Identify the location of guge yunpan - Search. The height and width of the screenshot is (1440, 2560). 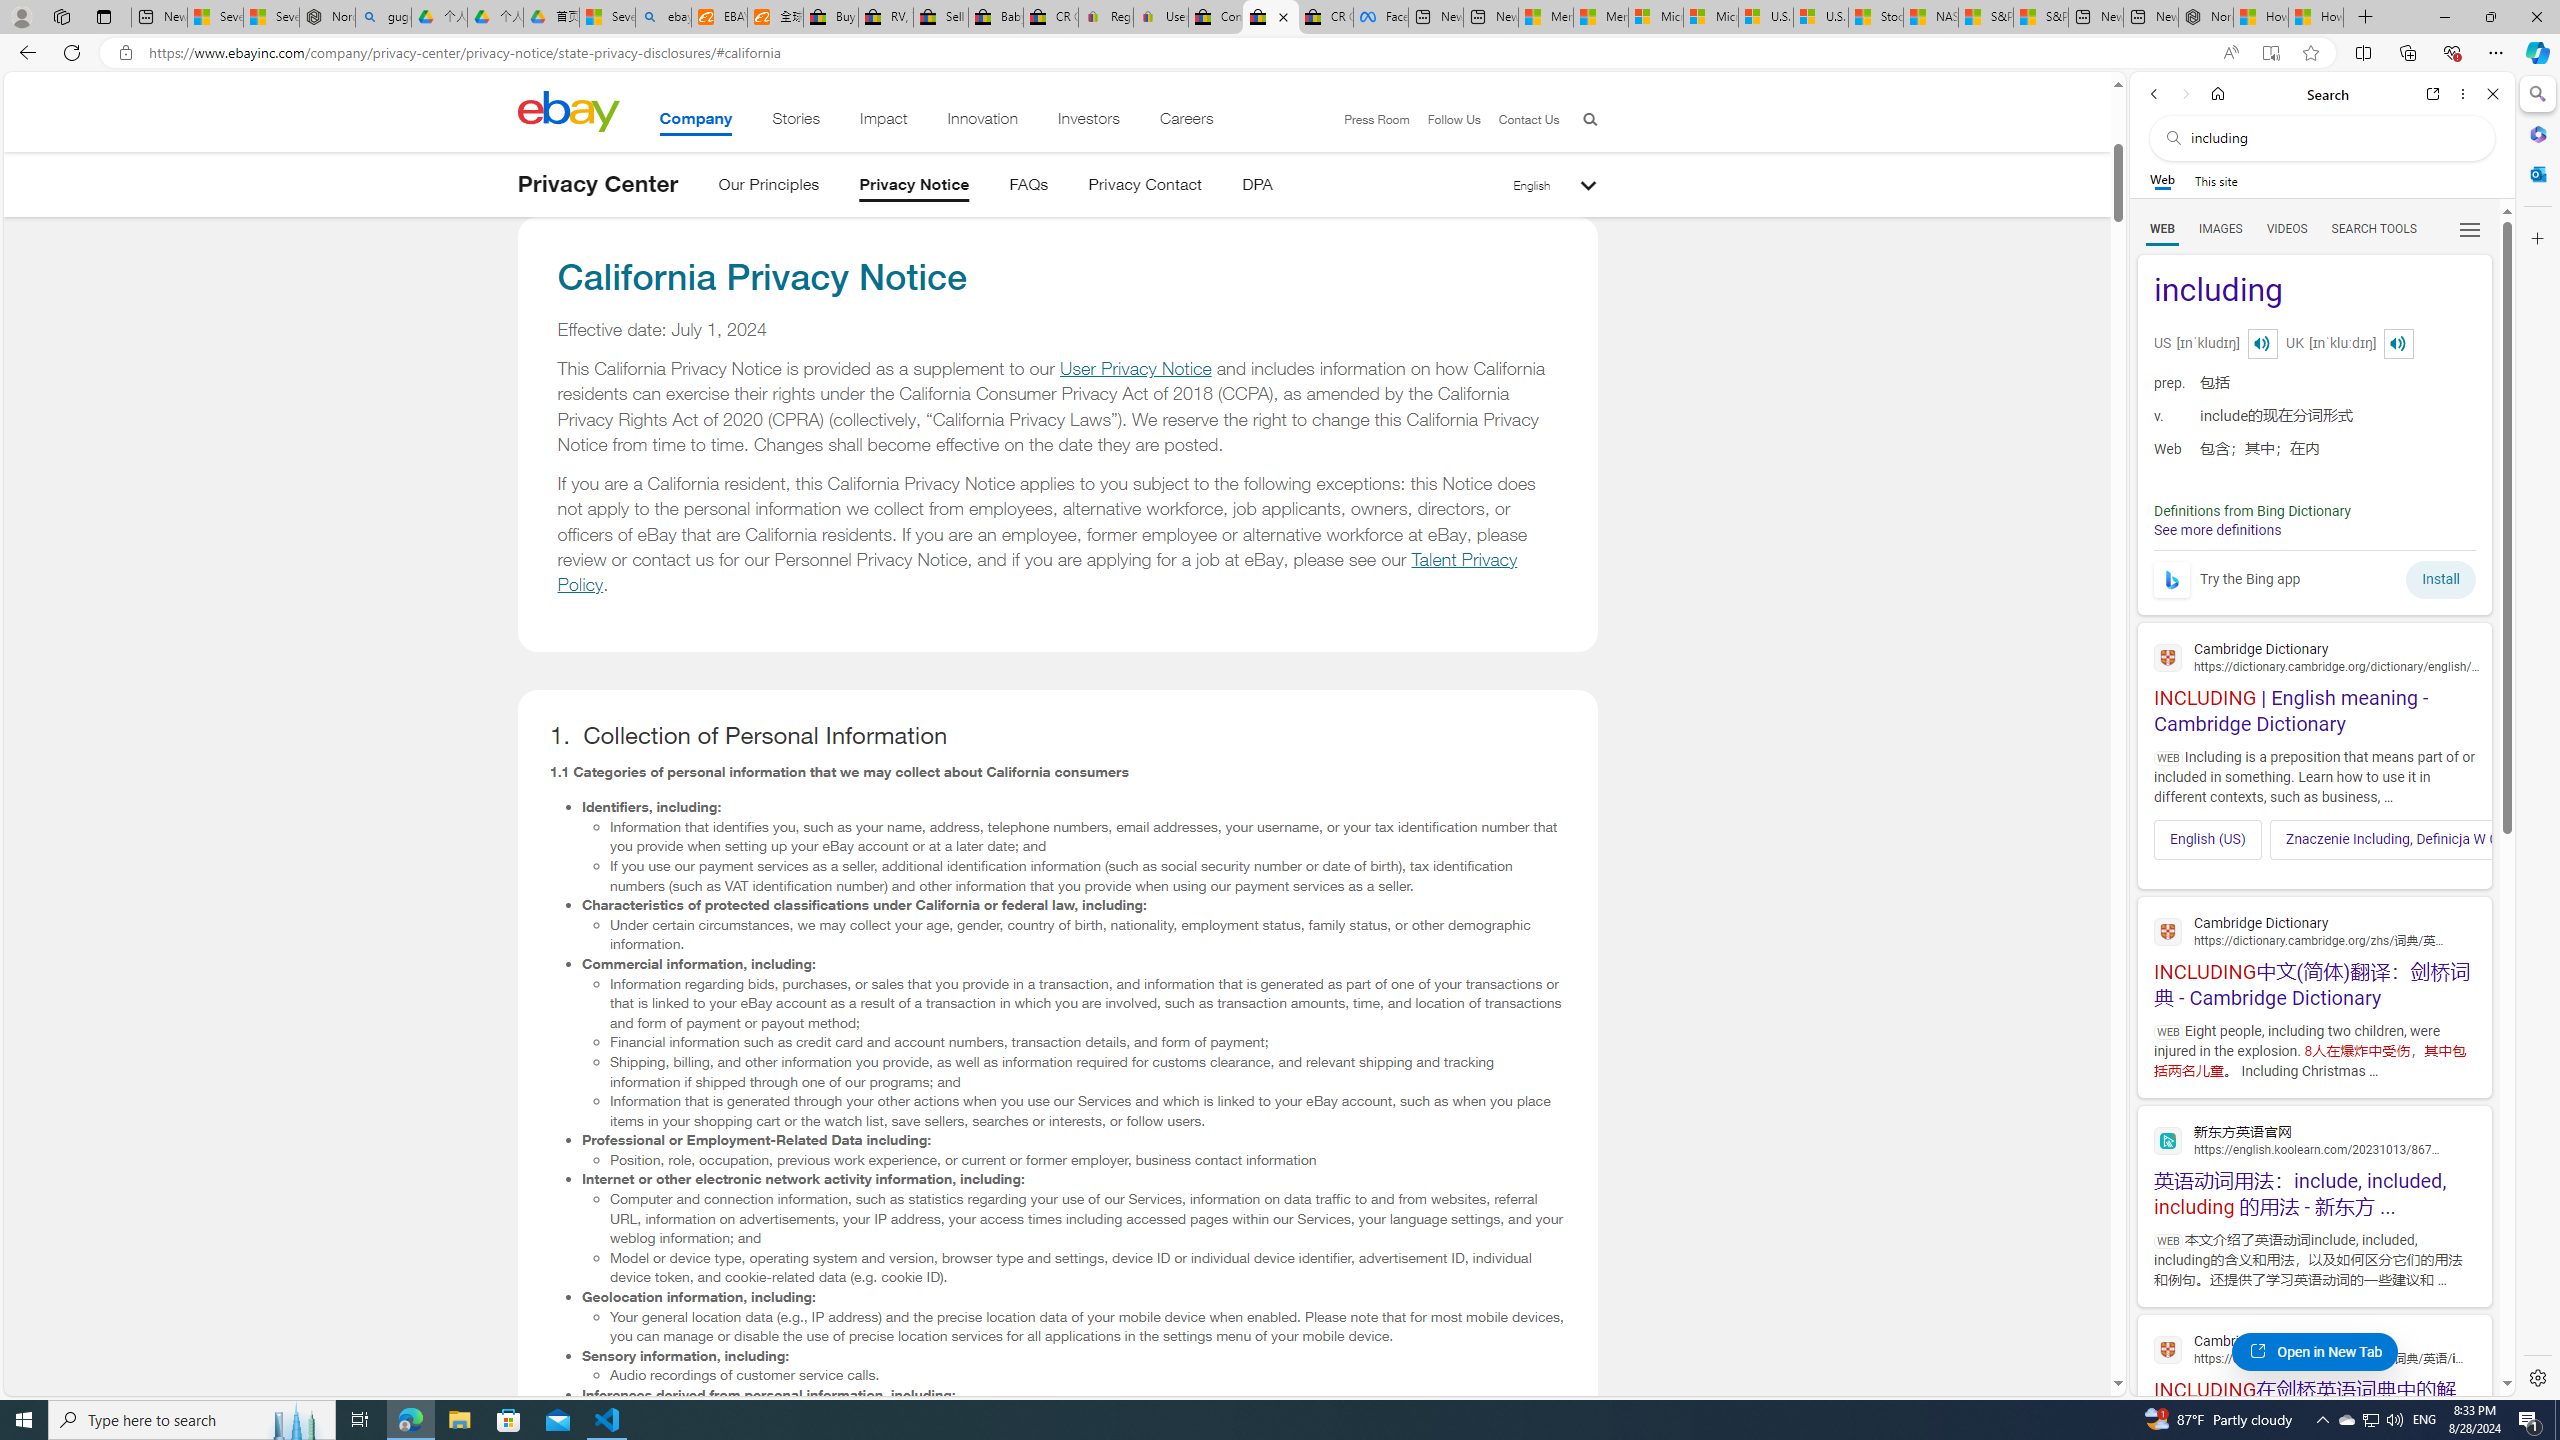
(384, 17).